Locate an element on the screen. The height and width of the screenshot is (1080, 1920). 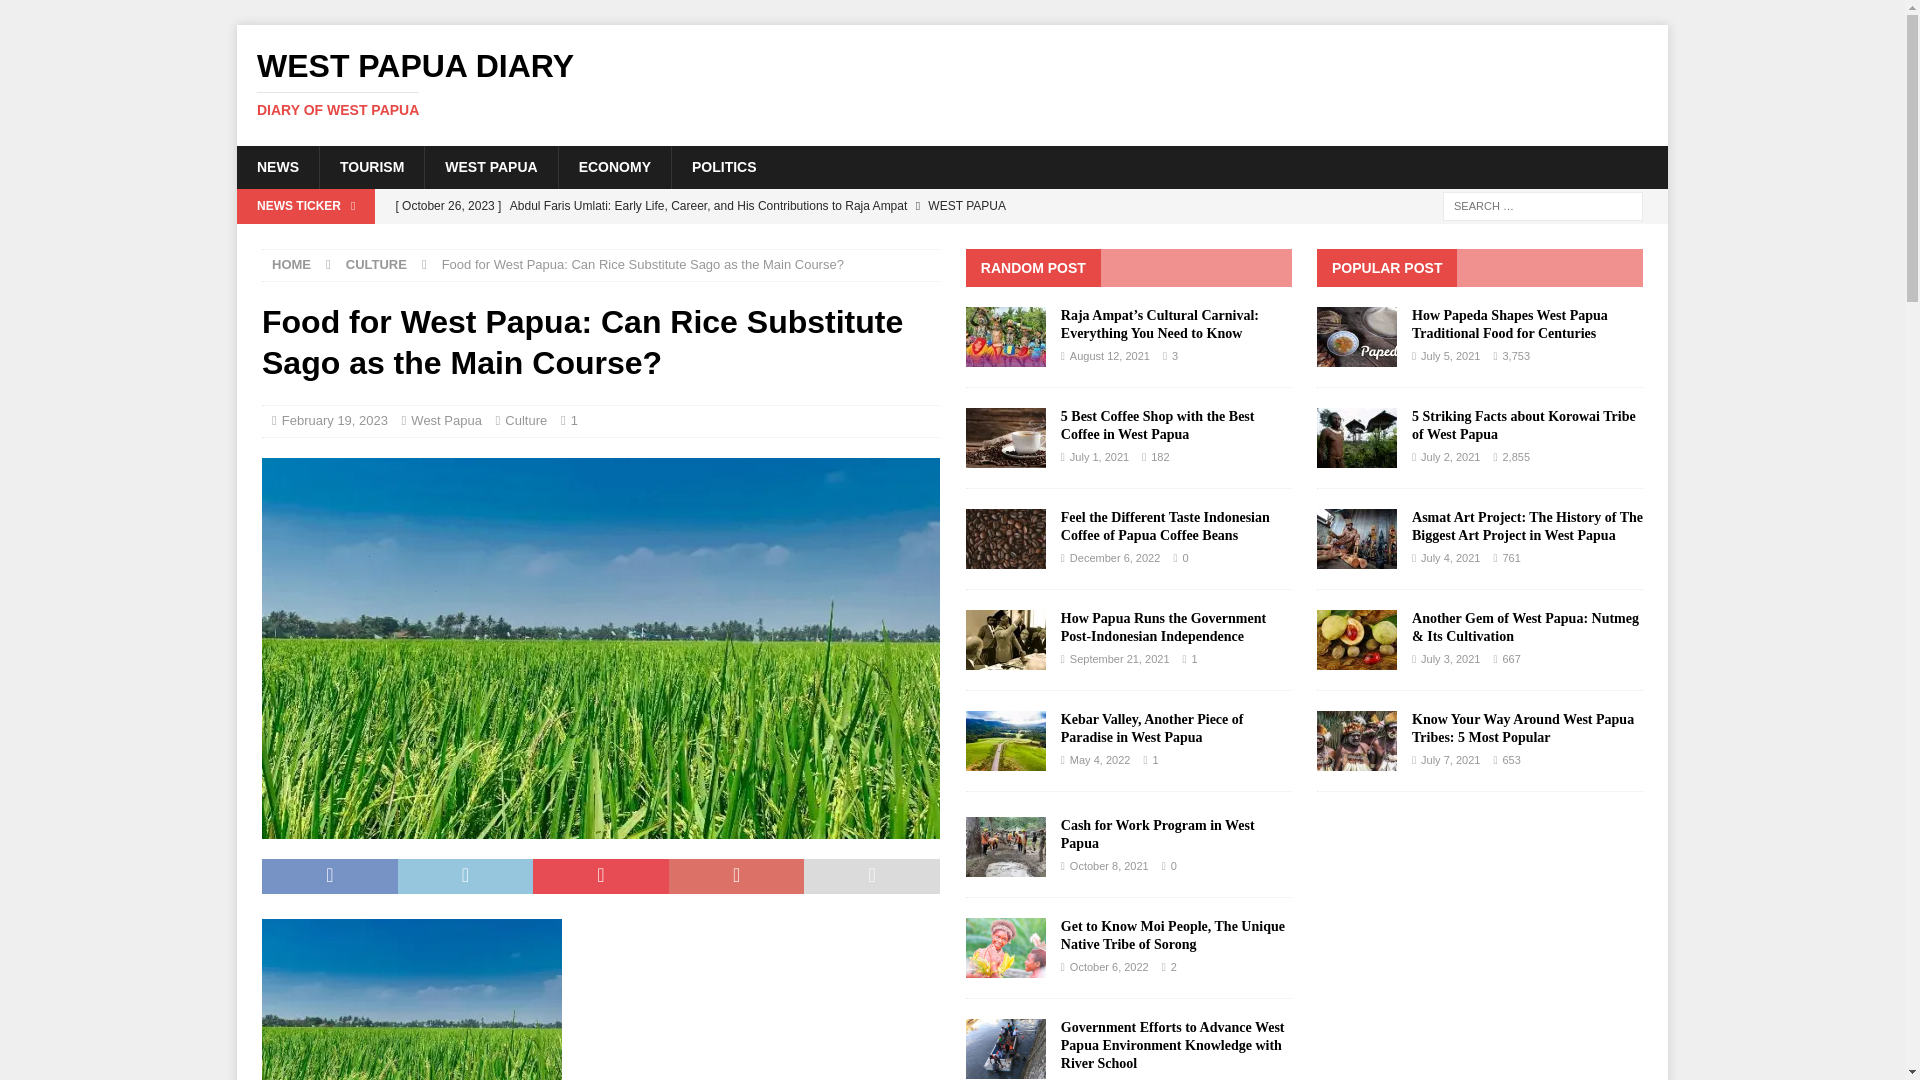
ECONOMY is located at coordinates (614, 166).